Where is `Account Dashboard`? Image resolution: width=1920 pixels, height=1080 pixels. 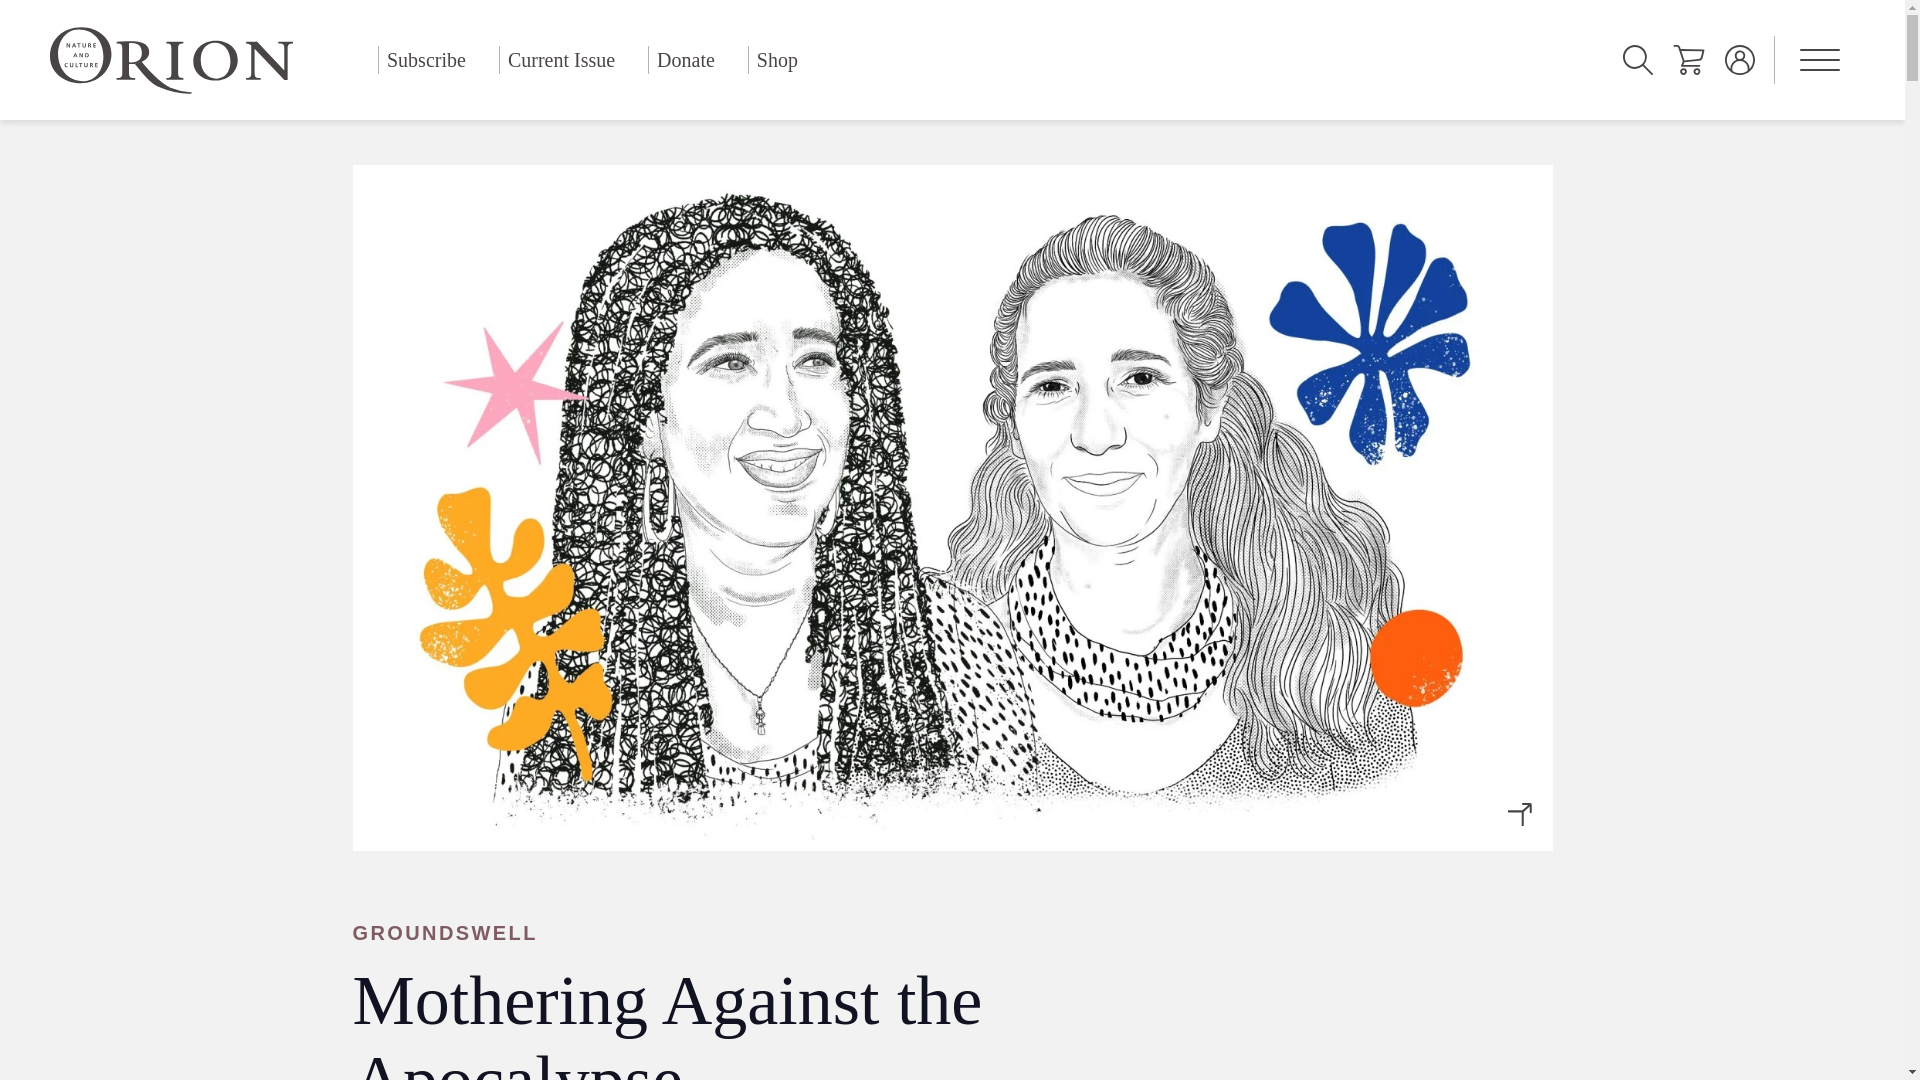
Account Dashboard is located at coordinates (1740, 60).